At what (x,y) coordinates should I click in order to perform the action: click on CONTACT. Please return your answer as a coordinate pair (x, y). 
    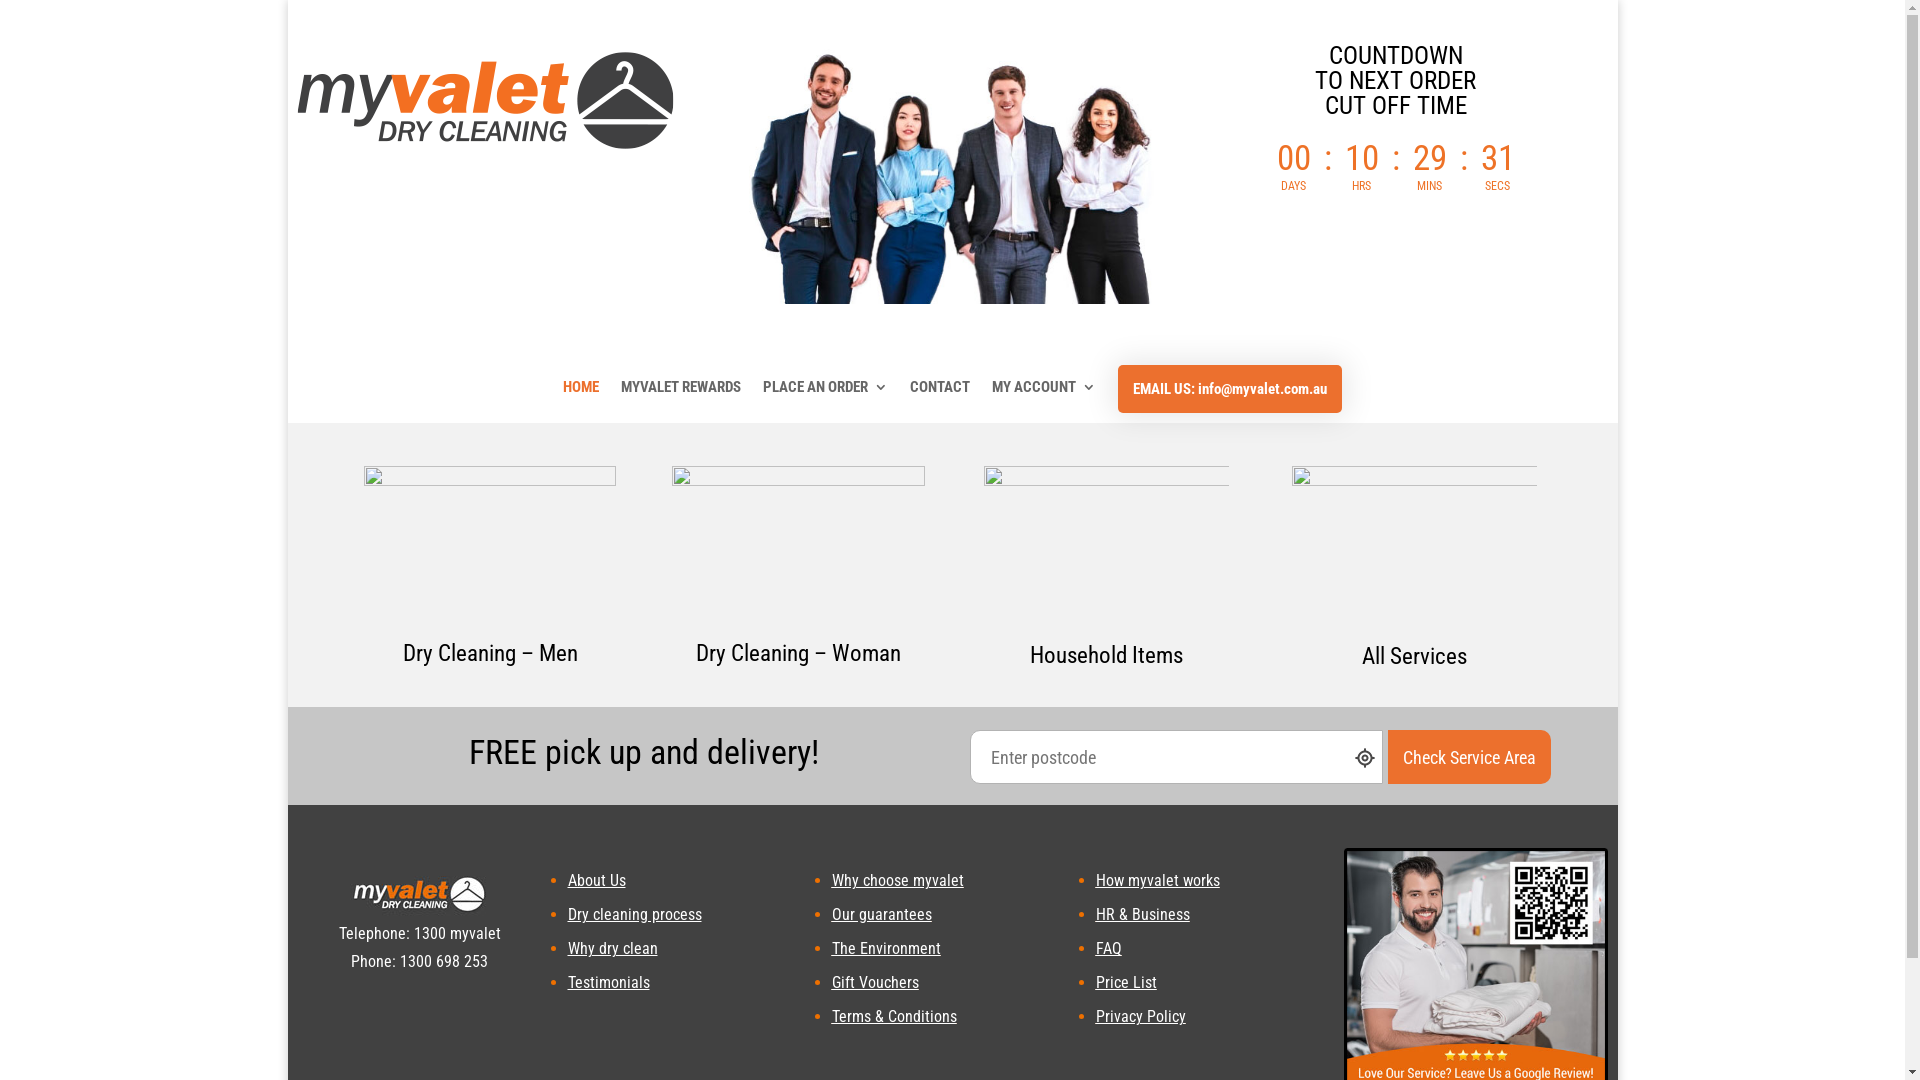
    Looking at the image, I should click on (940, 402).